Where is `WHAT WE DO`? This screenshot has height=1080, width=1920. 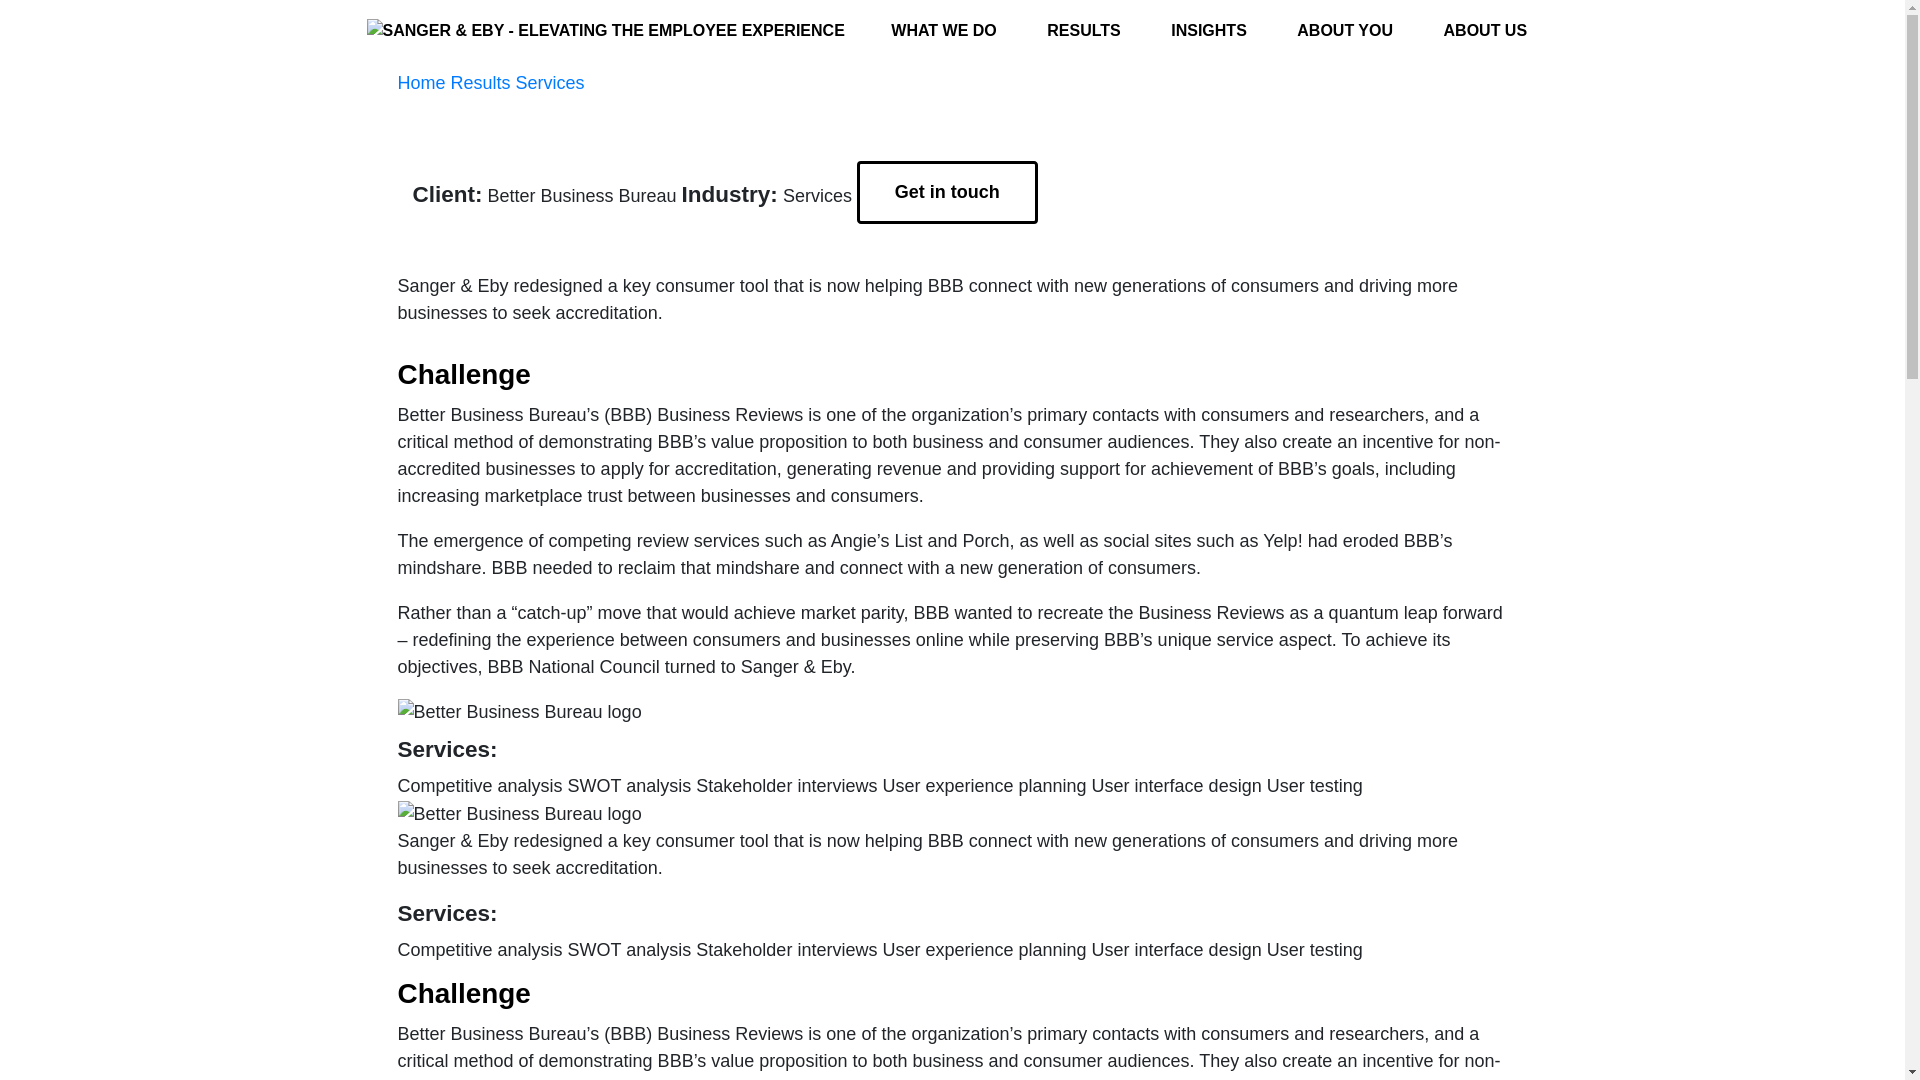
WHAT WE DO is located at coordinates (943, 30).